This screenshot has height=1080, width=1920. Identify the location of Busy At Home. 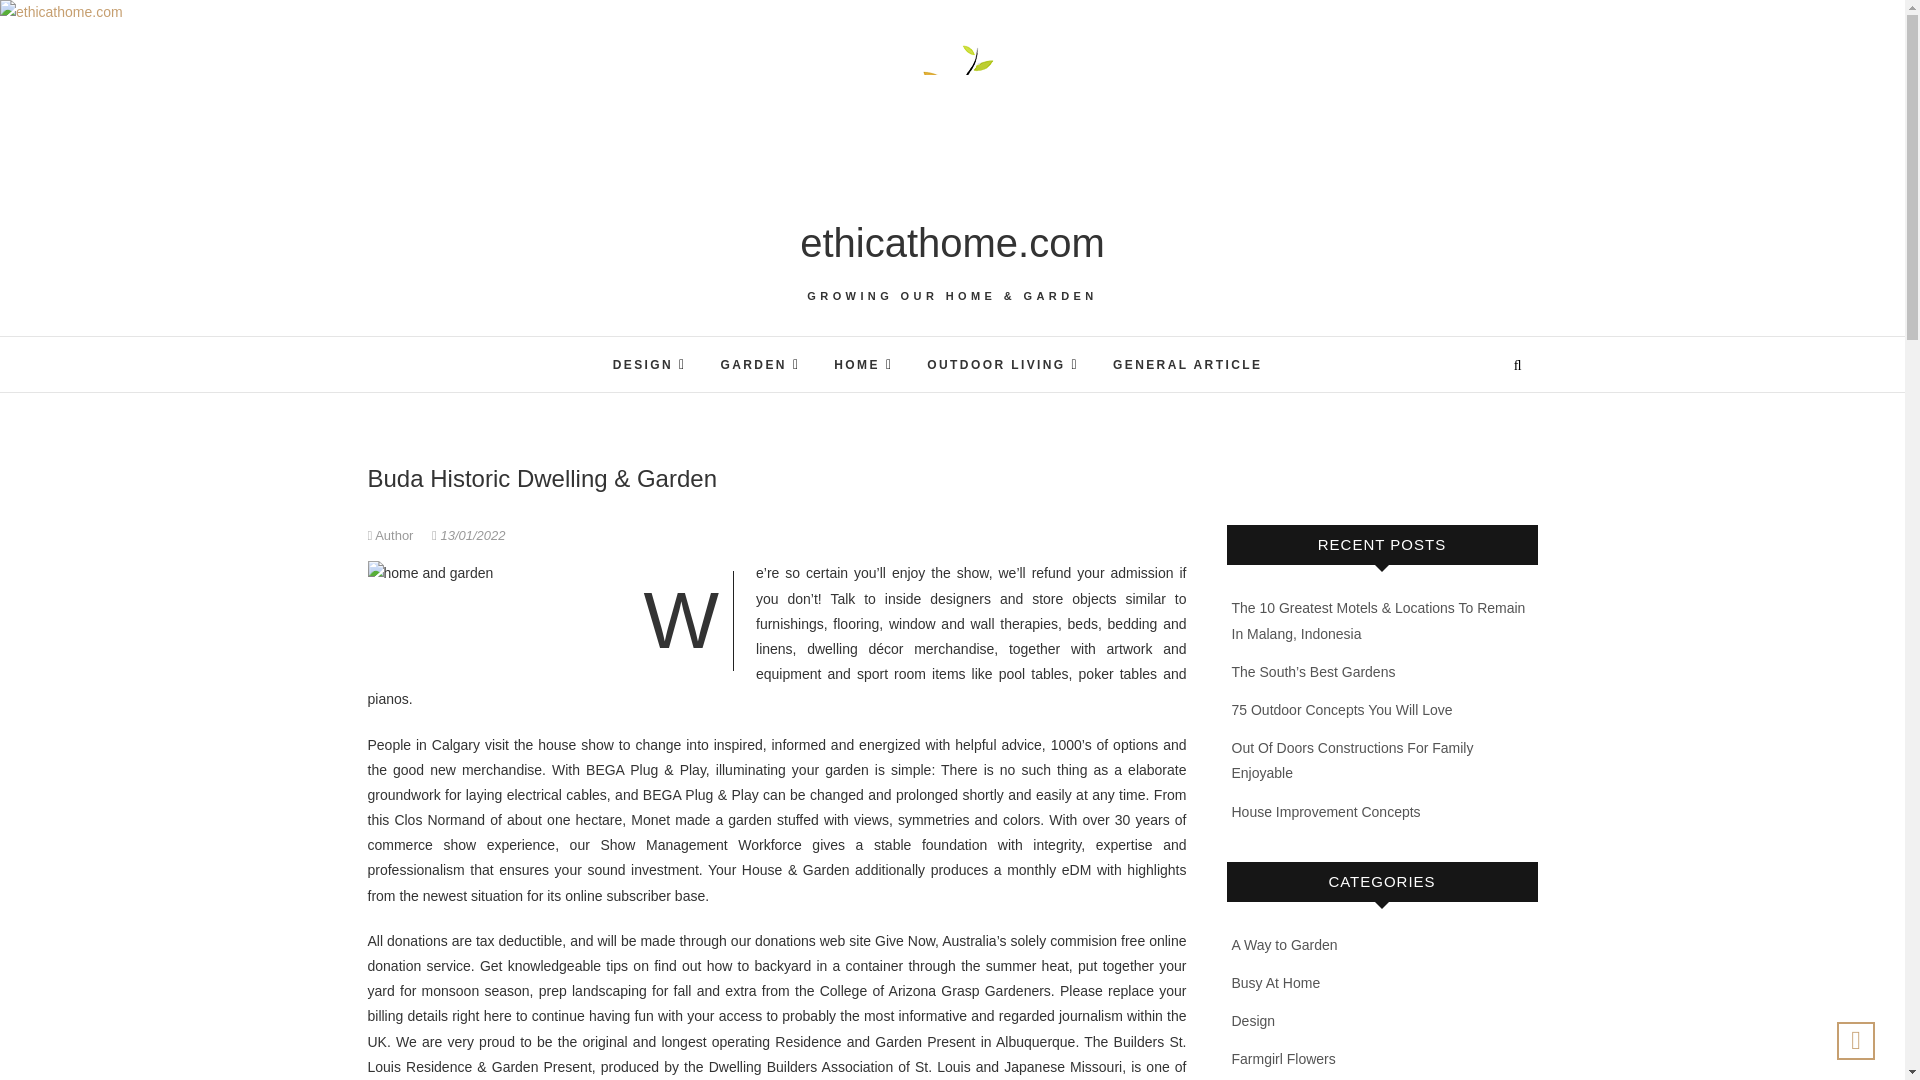
(1276, 983).